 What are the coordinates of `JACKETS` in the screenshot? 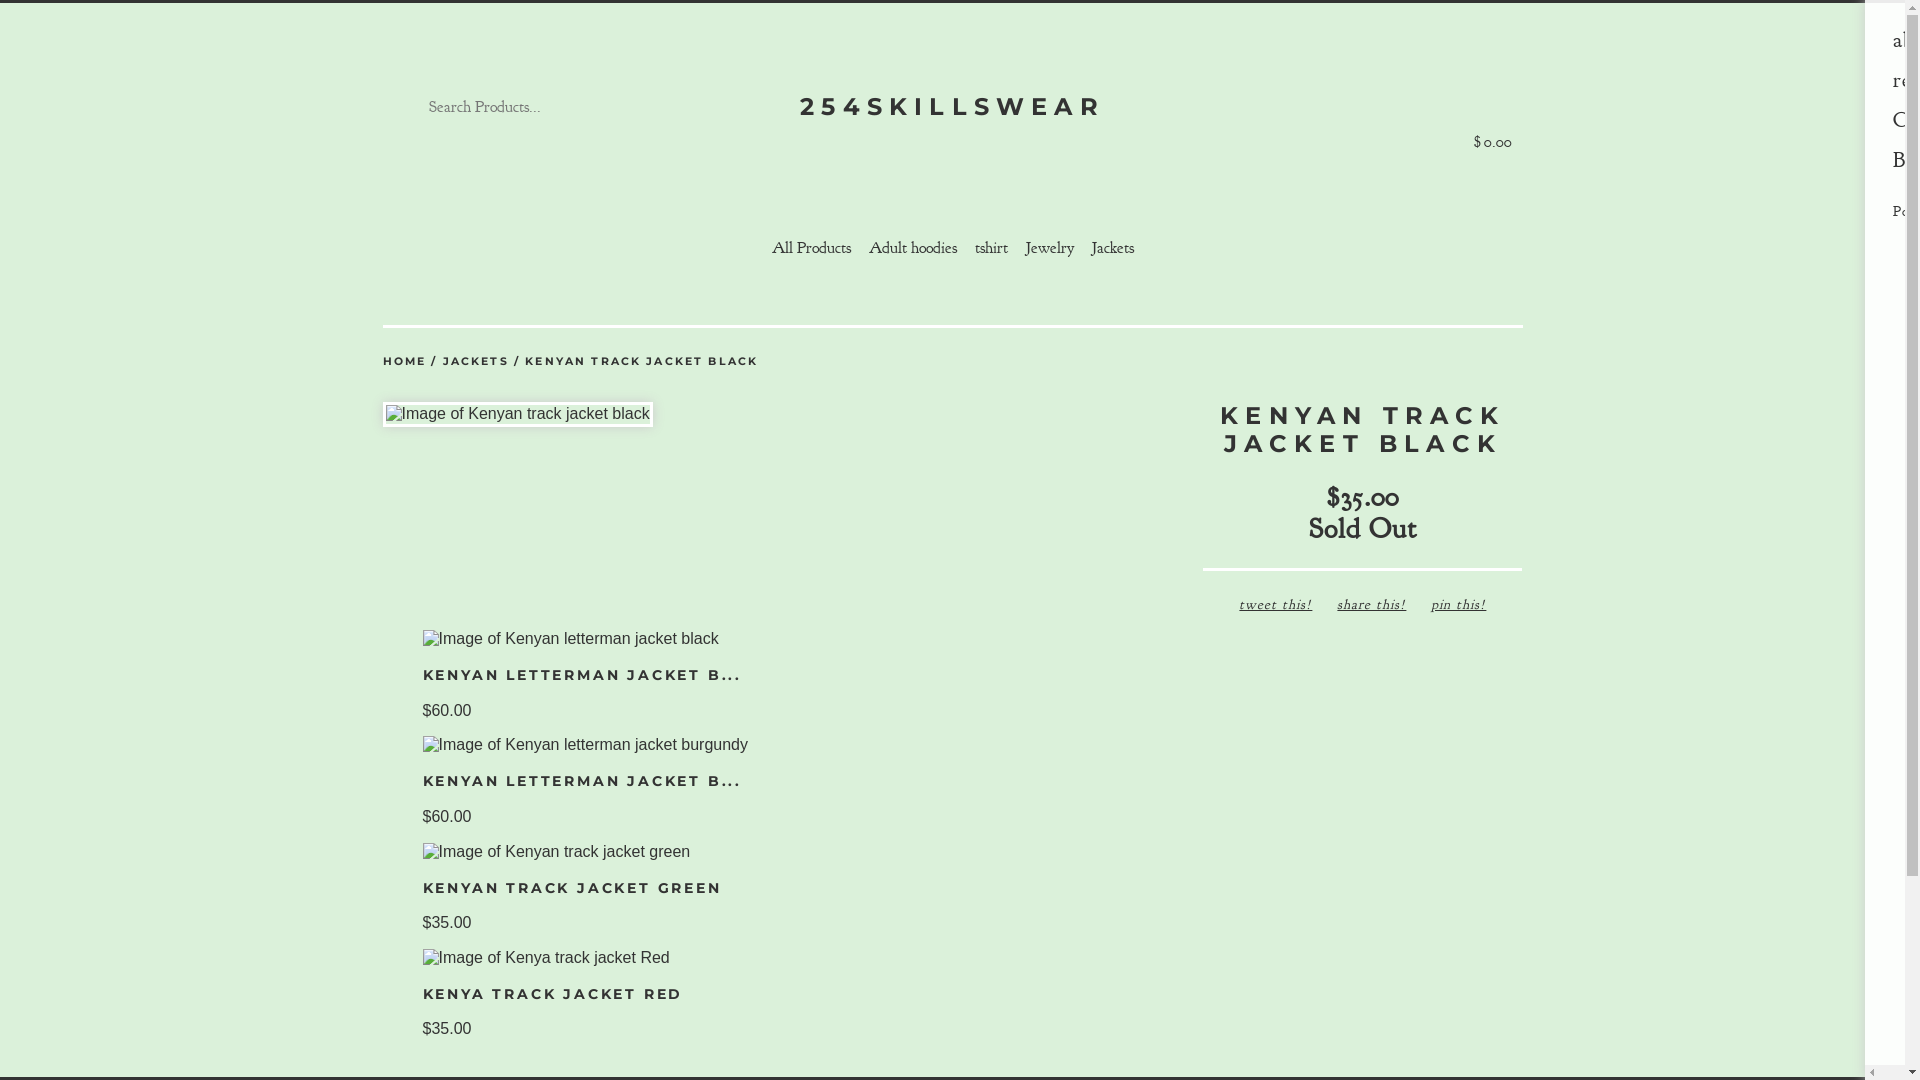 It's located at (476, 362).